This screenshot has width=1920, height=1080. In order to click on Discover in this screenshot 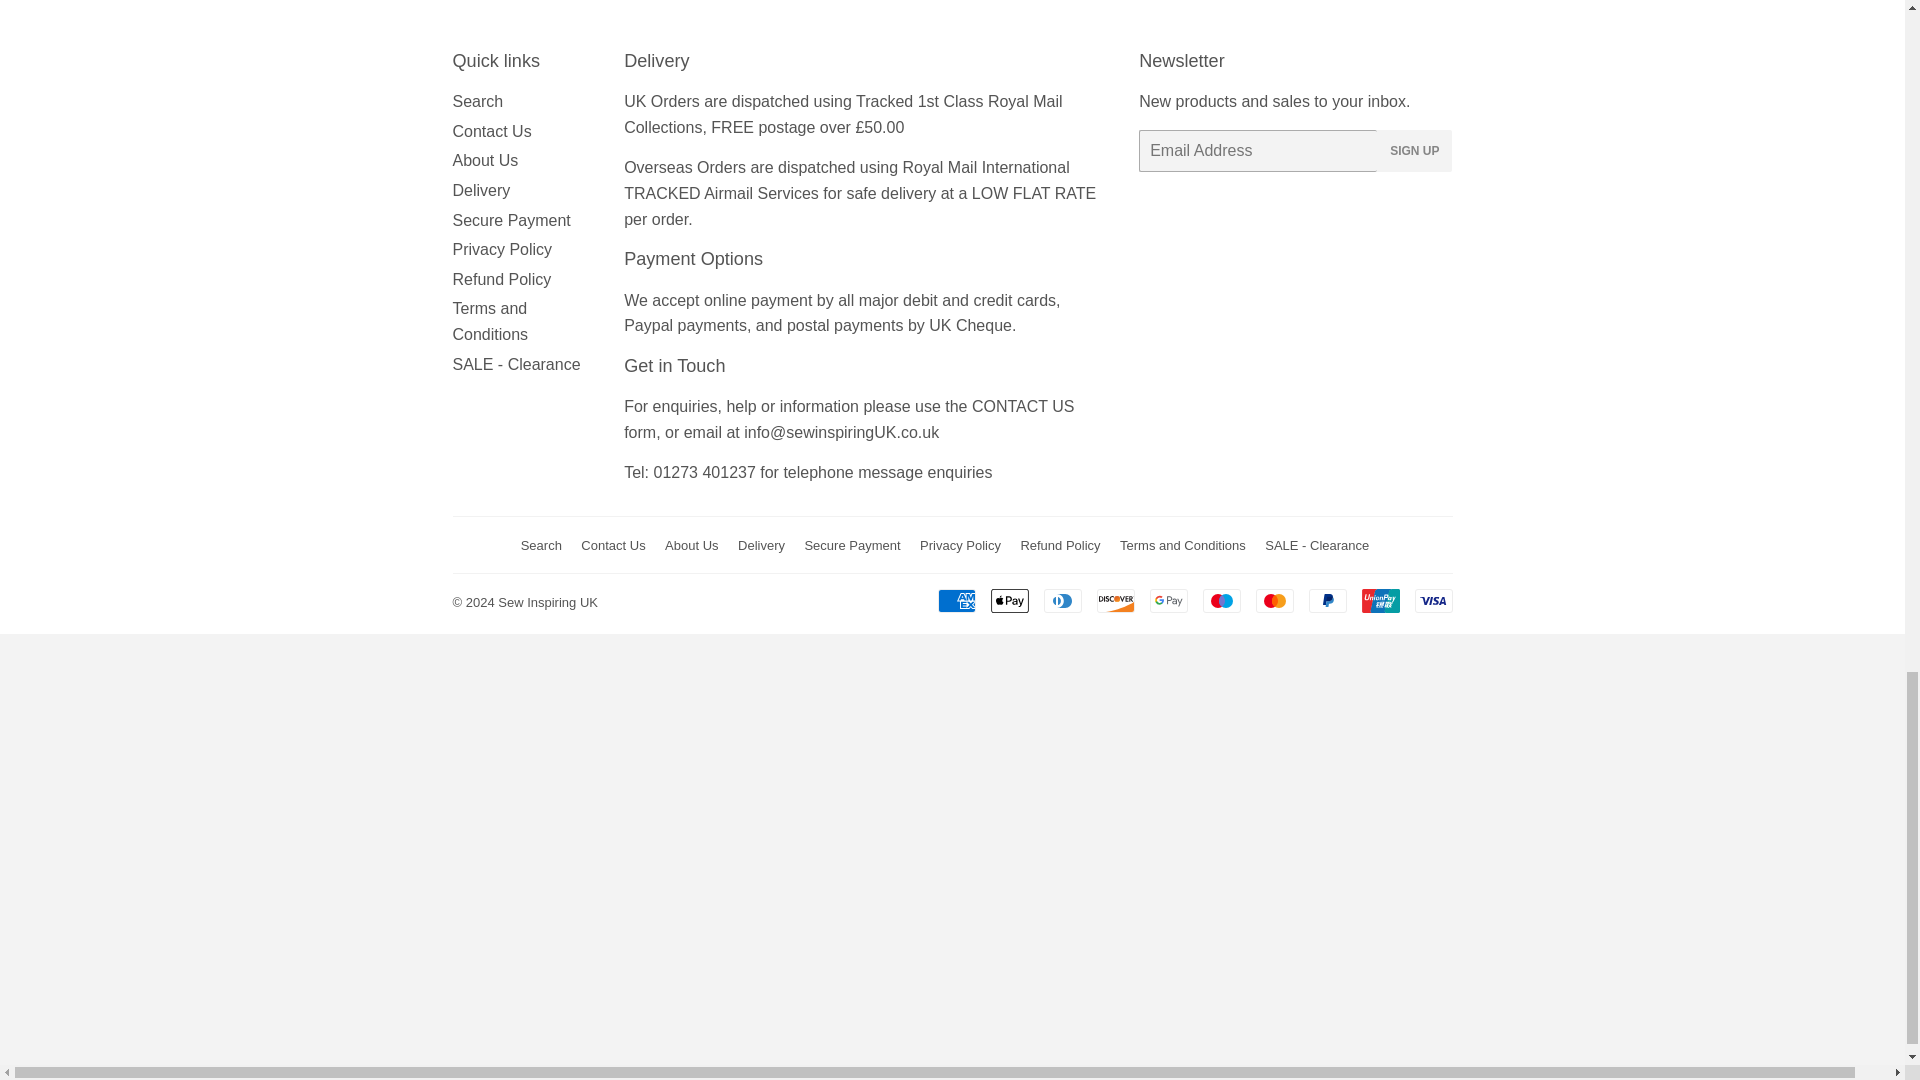, I will do `click(1115, 600)`.